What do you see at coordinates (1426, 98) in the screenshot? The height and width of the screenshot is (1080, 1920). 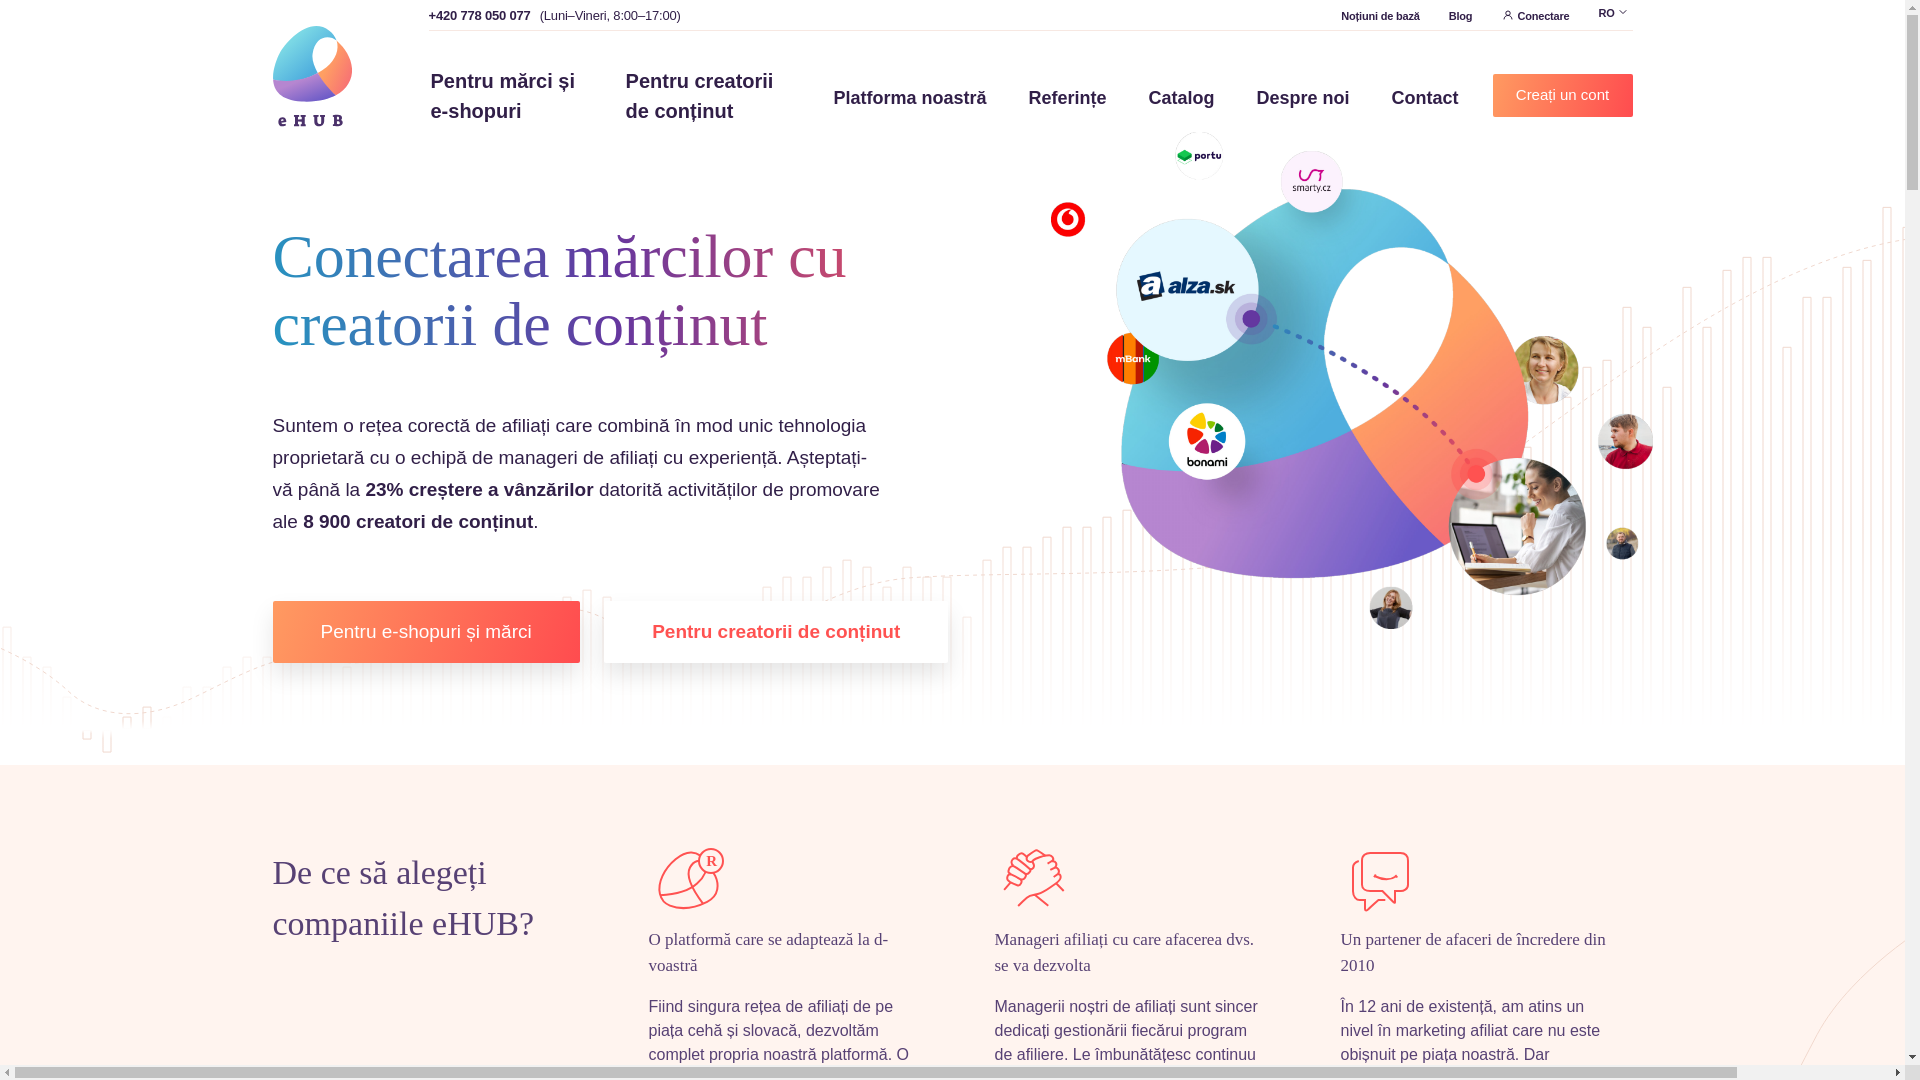 I see `Contact` at bounding box center [1426, 98].